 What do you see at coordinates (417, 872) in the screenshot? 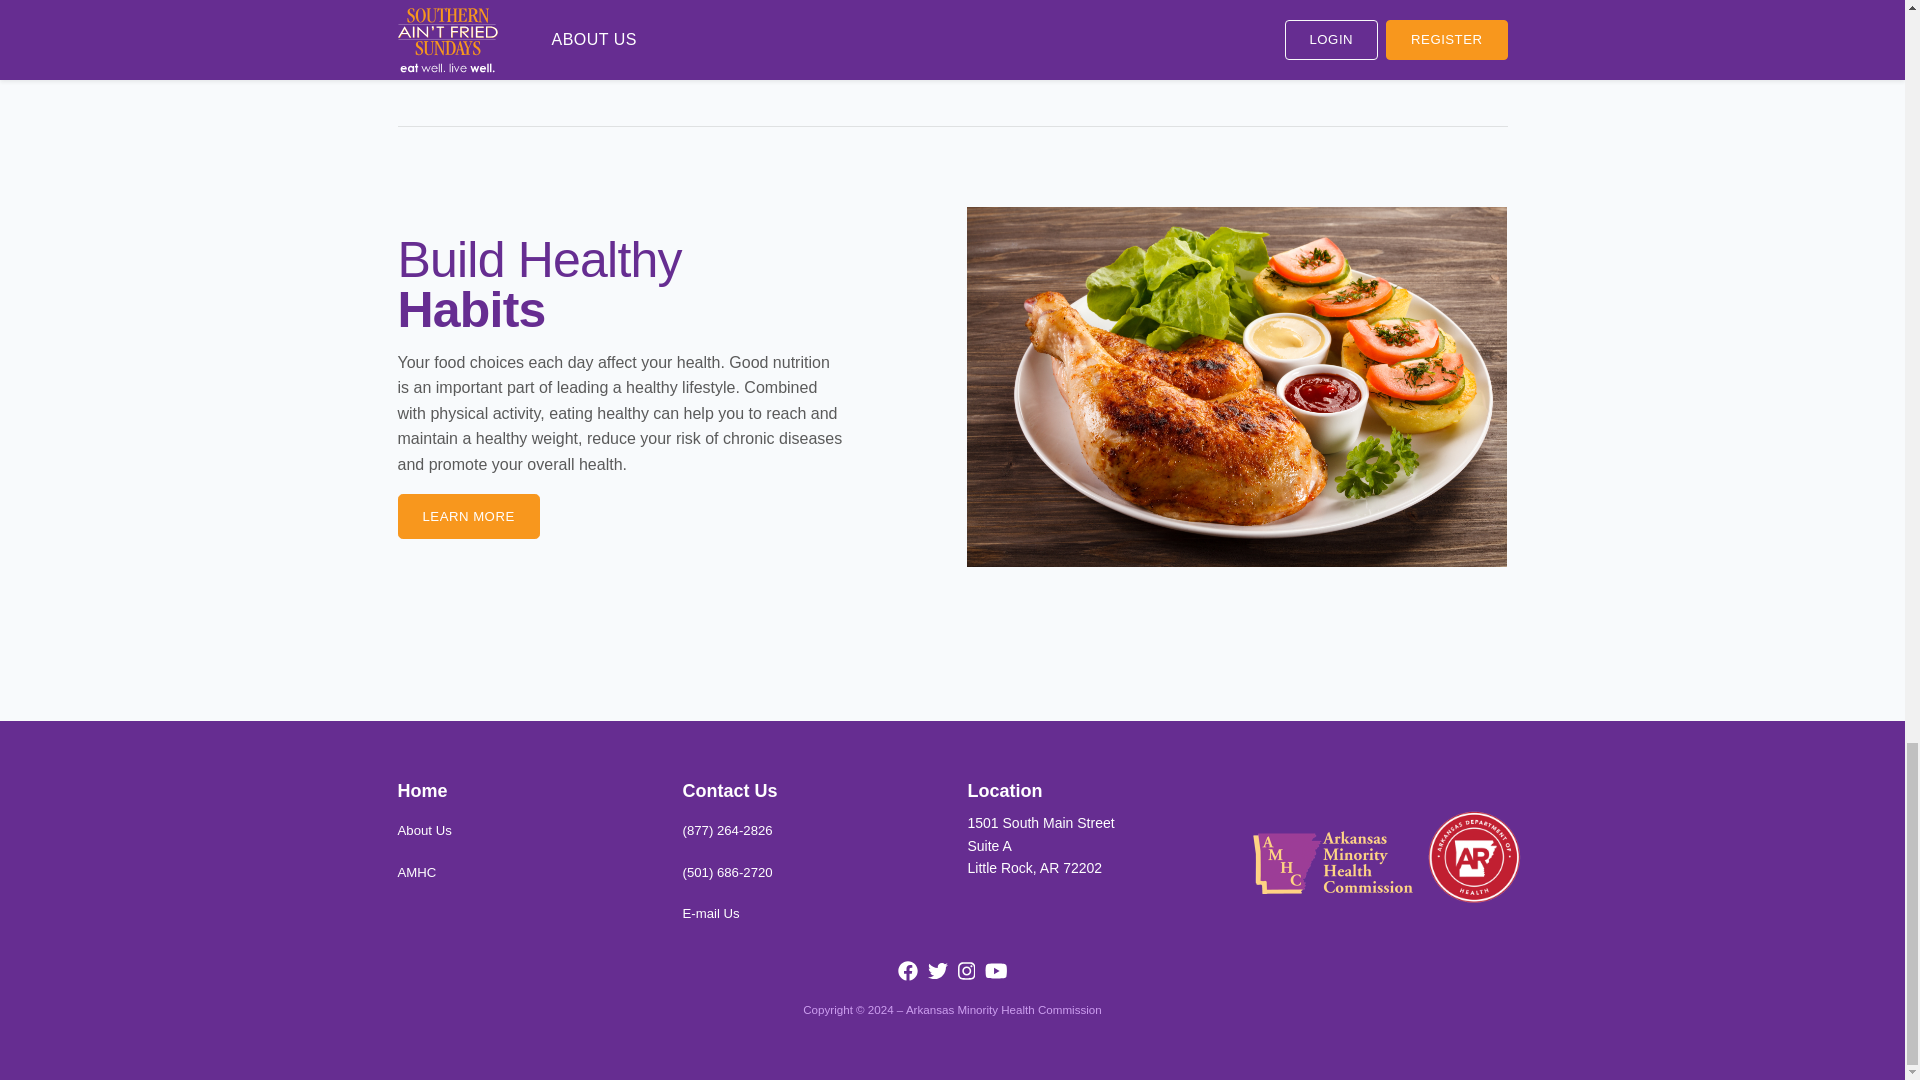
I see `E-mail Us` at bounding box center [417, 872].